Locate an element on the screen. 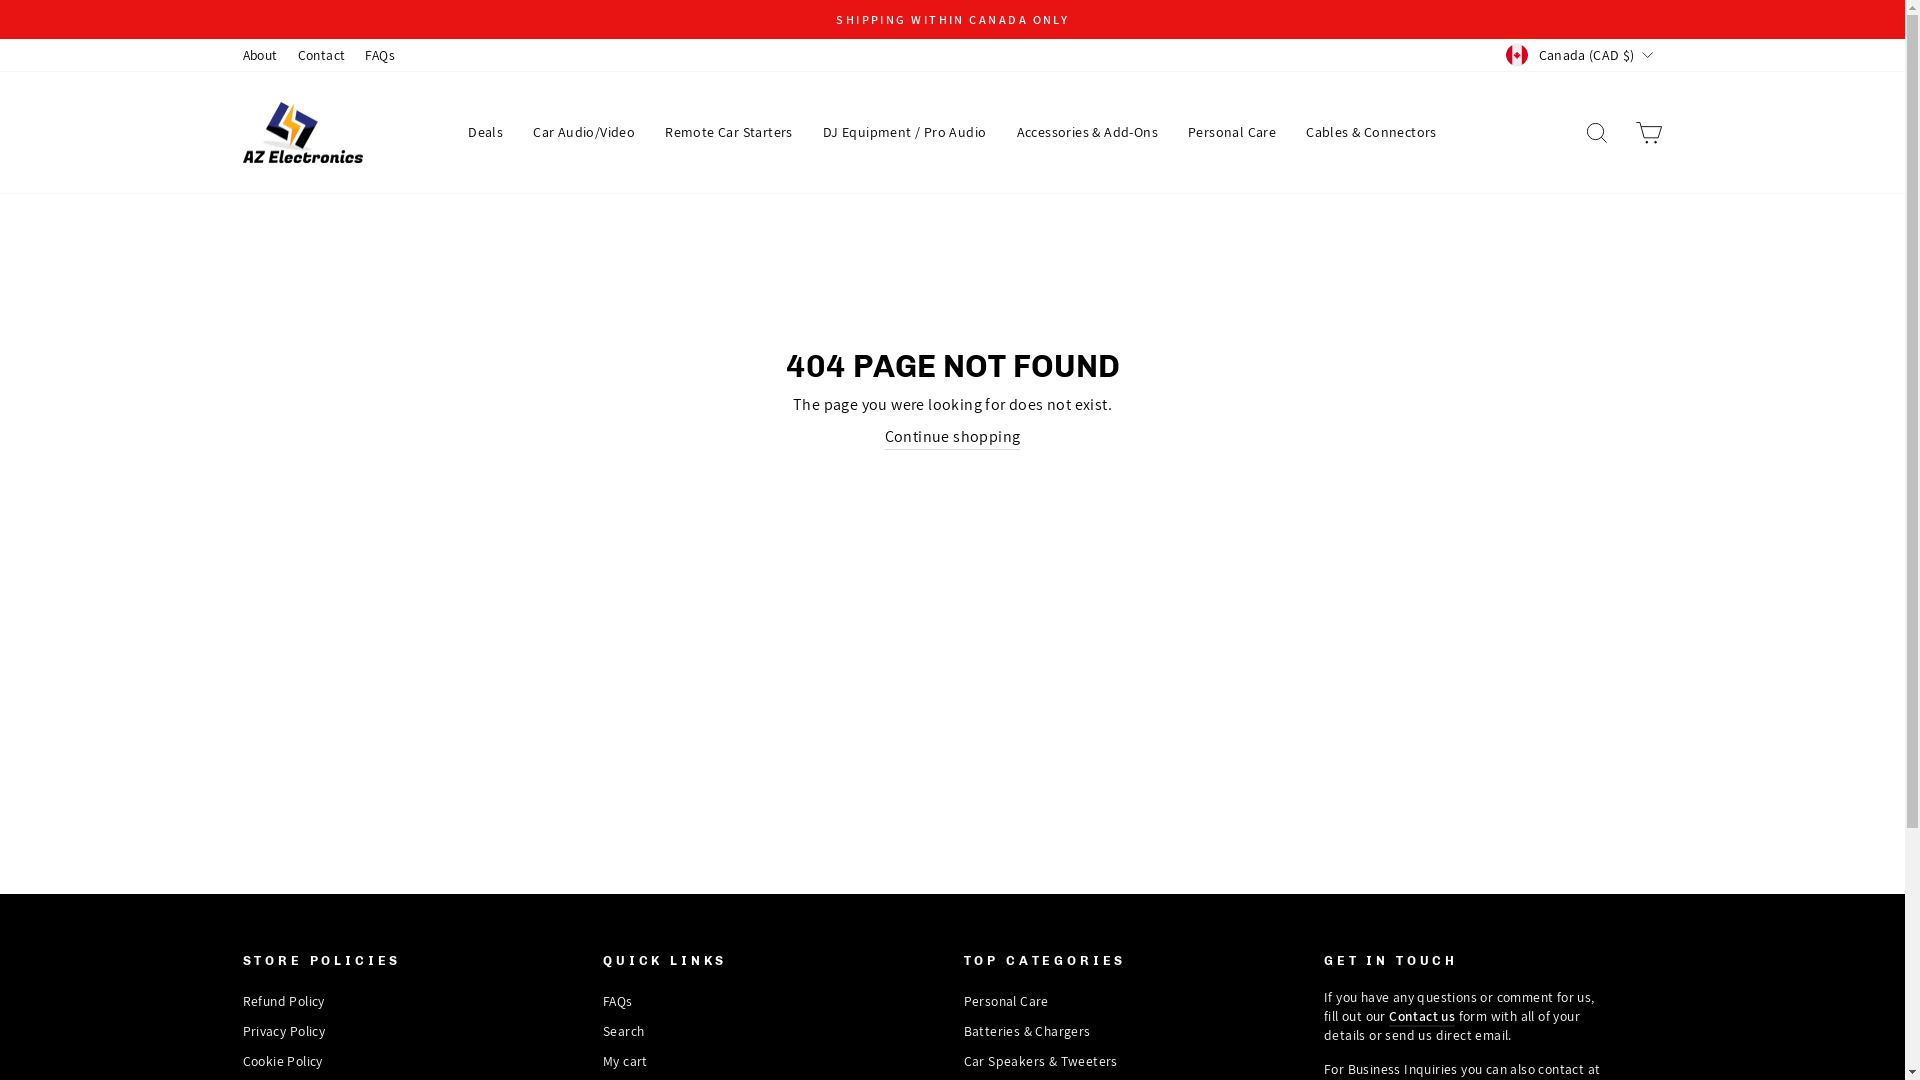  Cookie Policy is located at coordinates (282, 1062).